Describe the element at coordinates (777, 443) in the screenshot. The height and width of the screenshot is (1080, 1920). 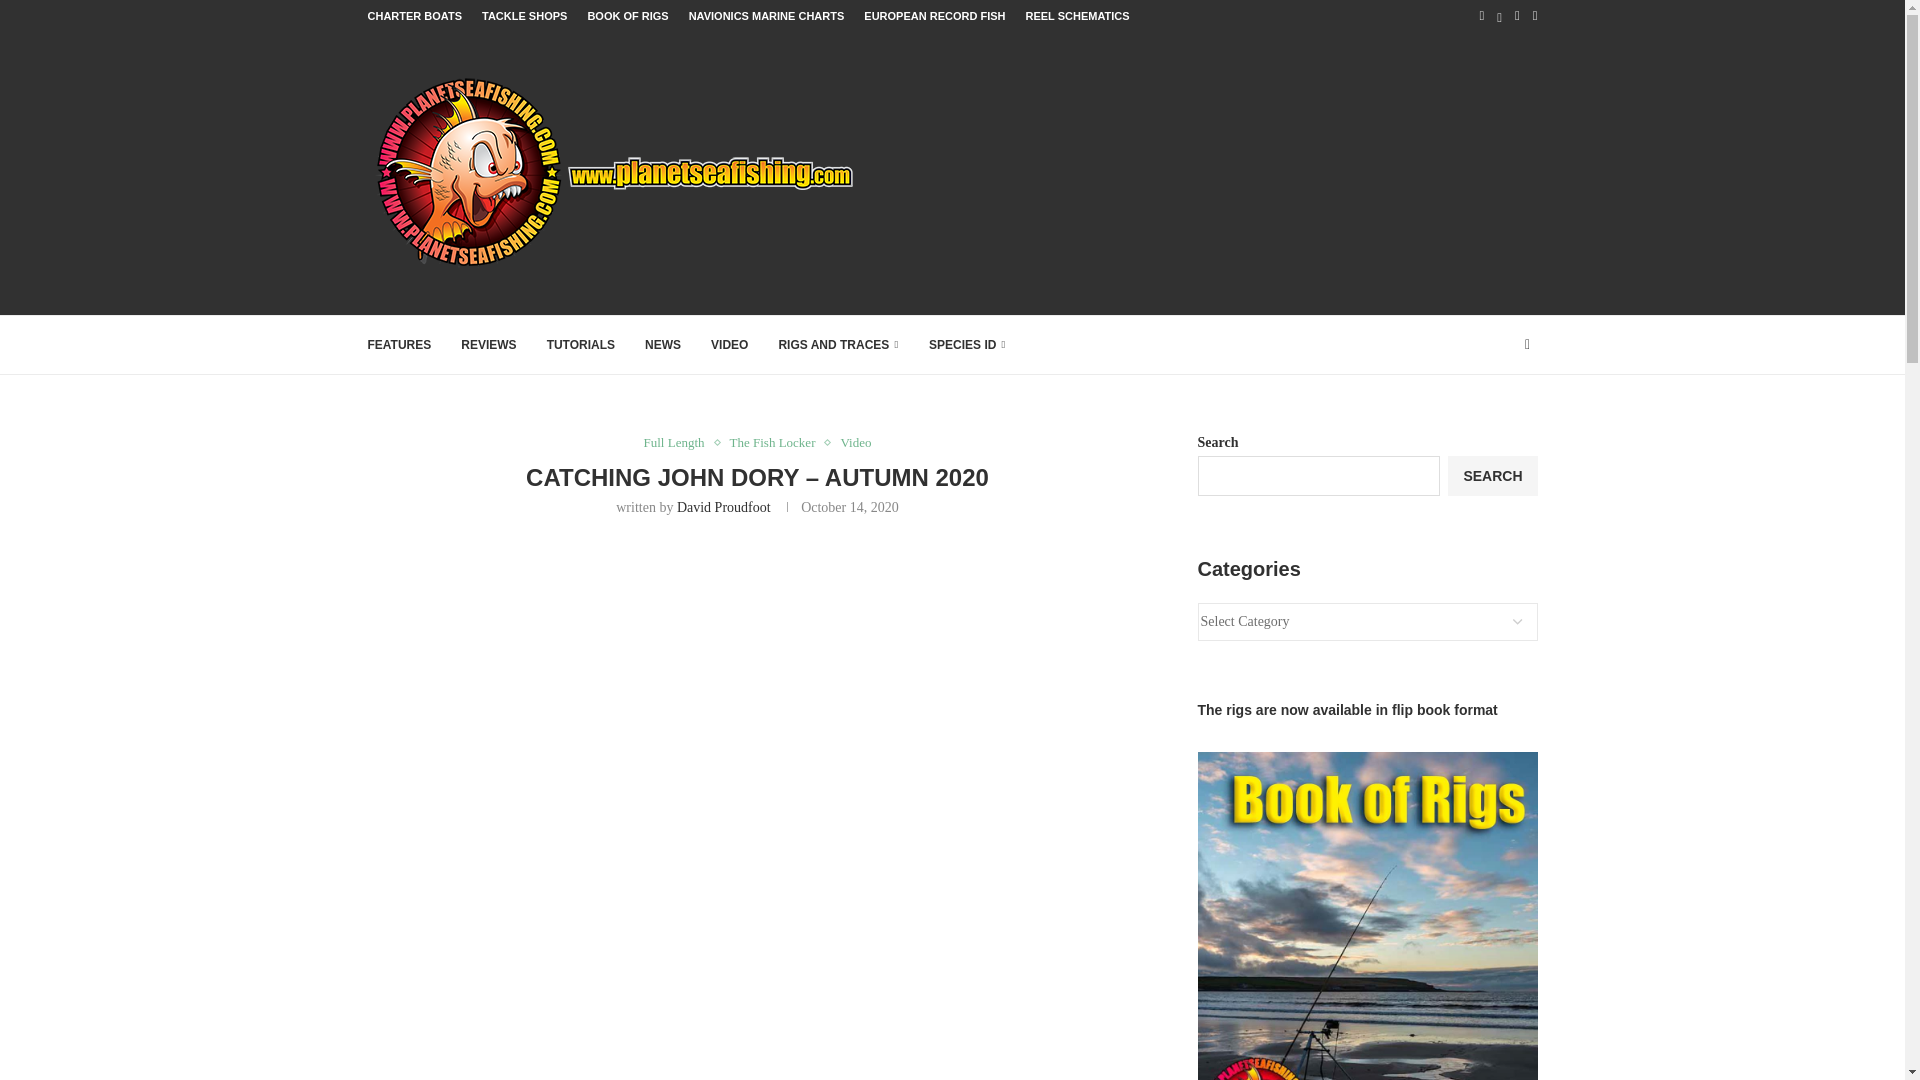
I see `The Fish Locker` at that location.